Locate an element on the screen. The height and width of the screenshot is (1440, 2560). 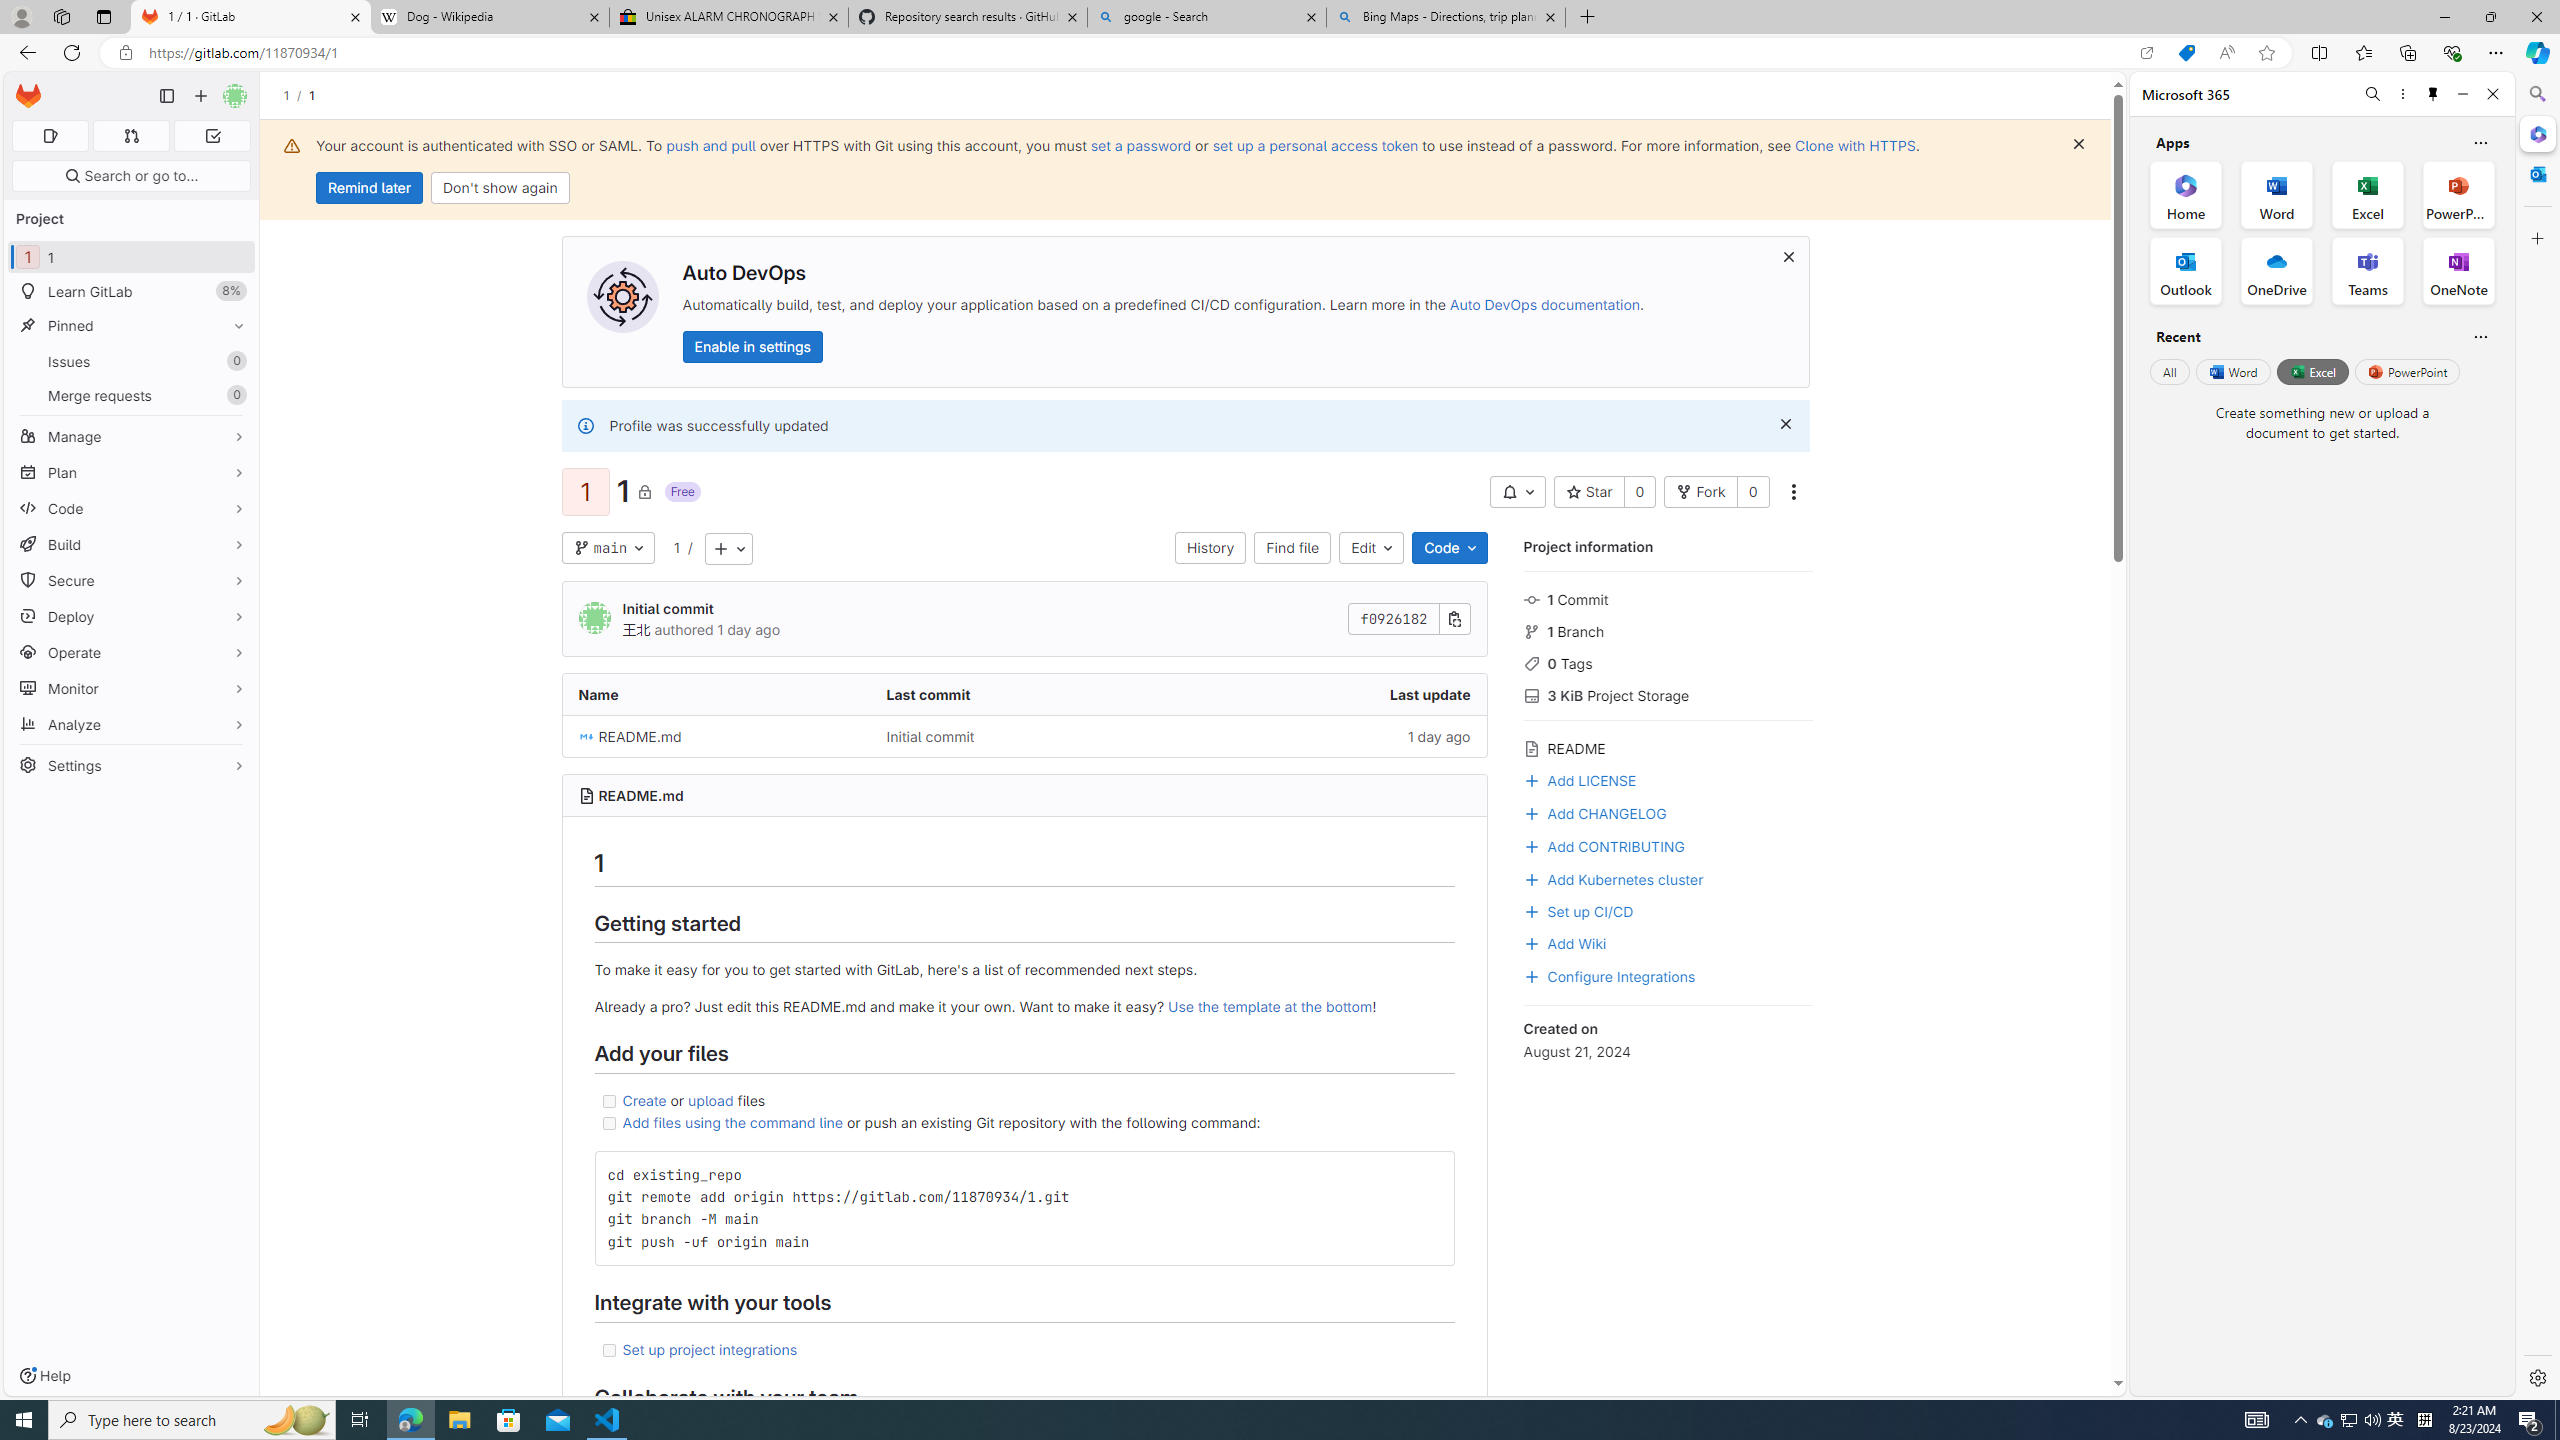
App bar is located at coordinates (1280, 53).